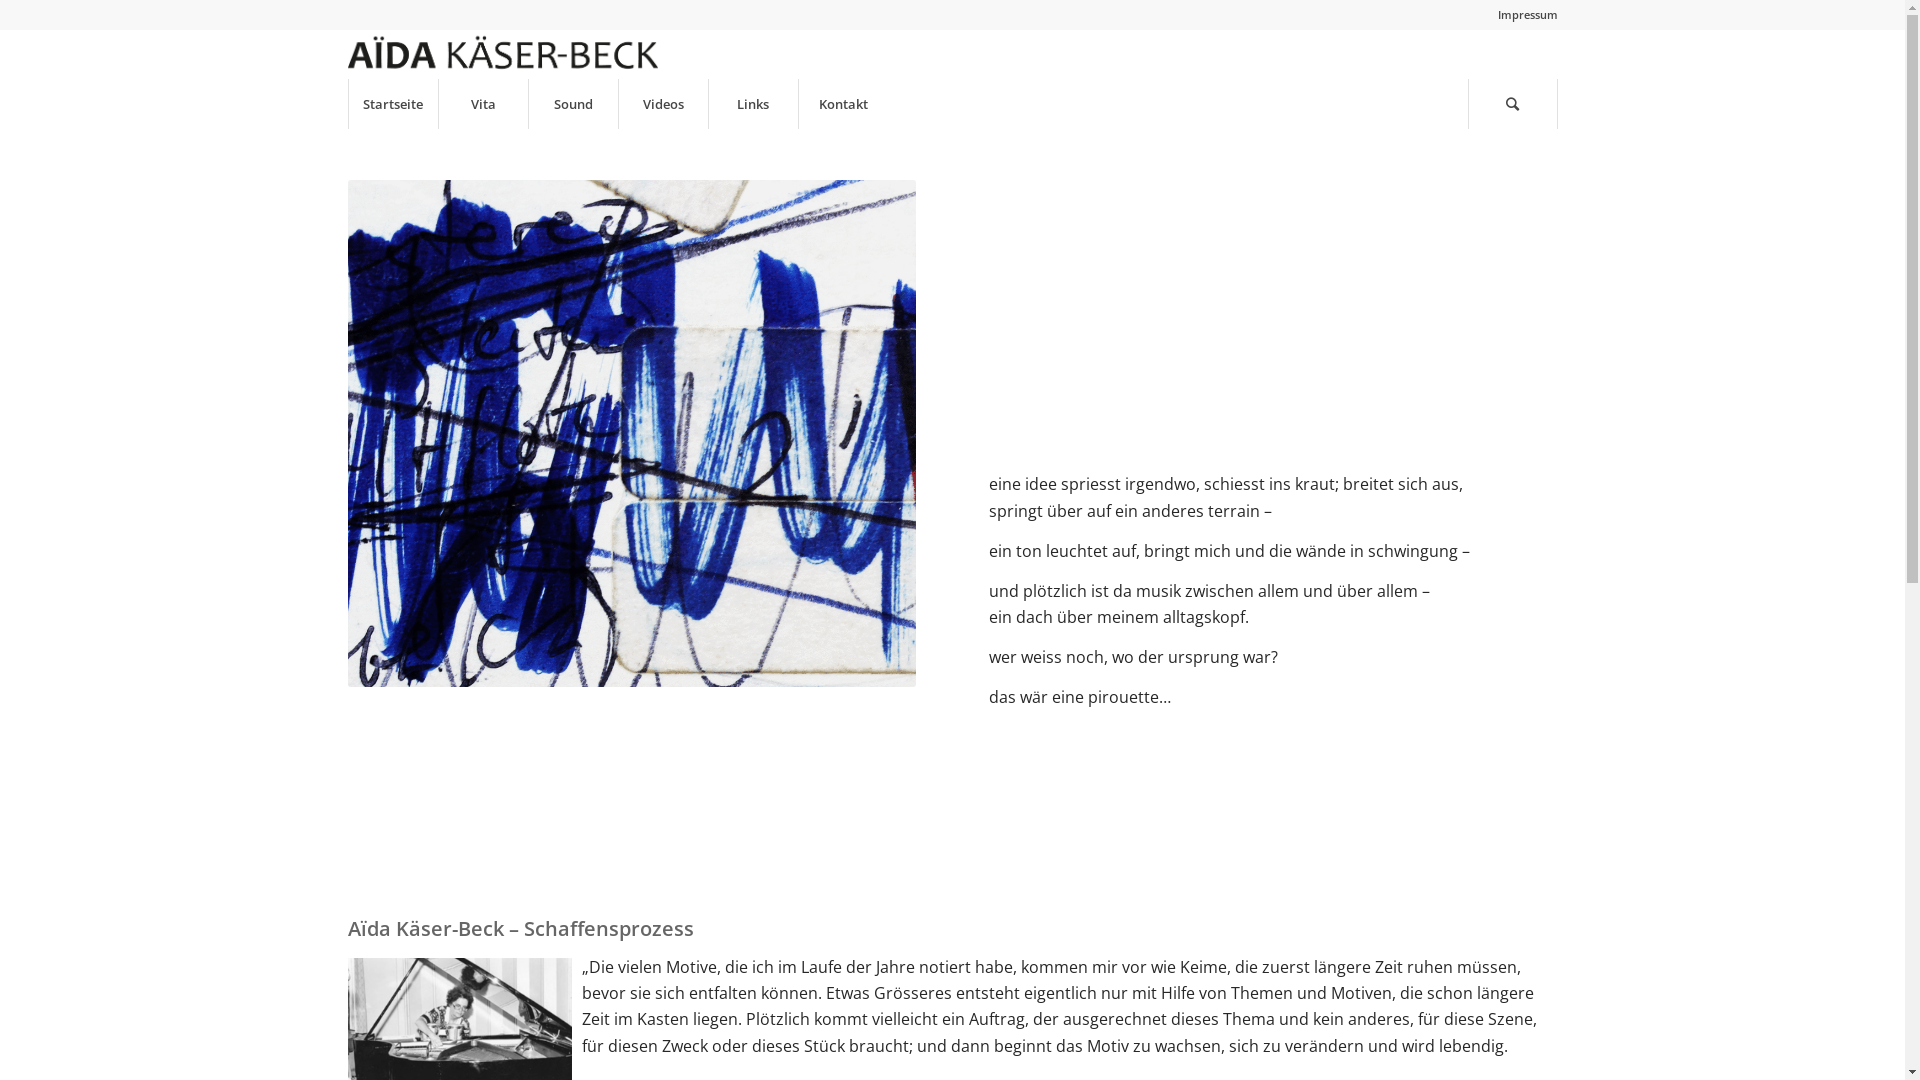 The width and height of the screenshot is (1920, 1080). Describe the element at coordinates (843, 104) in the screenshot. I see `Kontakt` at that location.